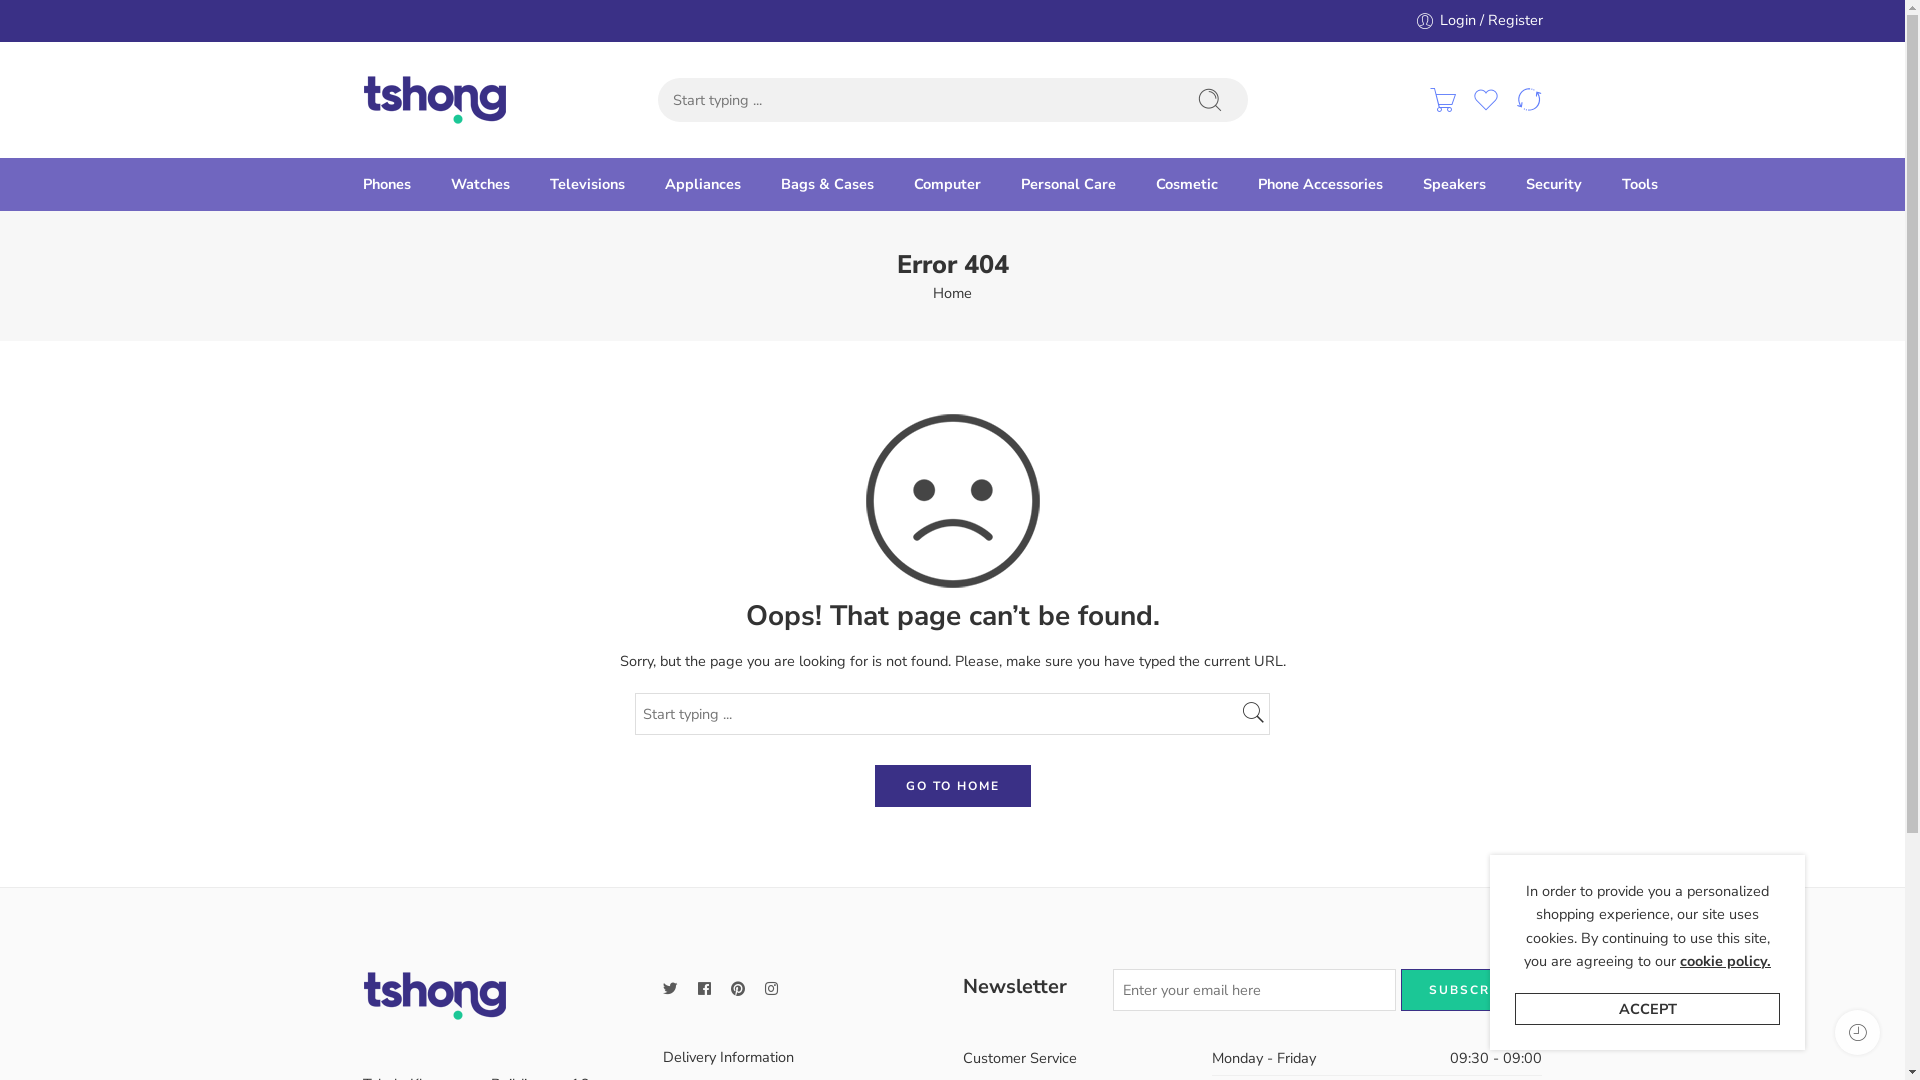 The width and height of the screenshot is (1920, 1080). What do you see at coordinates (1454, 184) in the screenshot?
I see `Speakers` at bounding box center [1454, 184].